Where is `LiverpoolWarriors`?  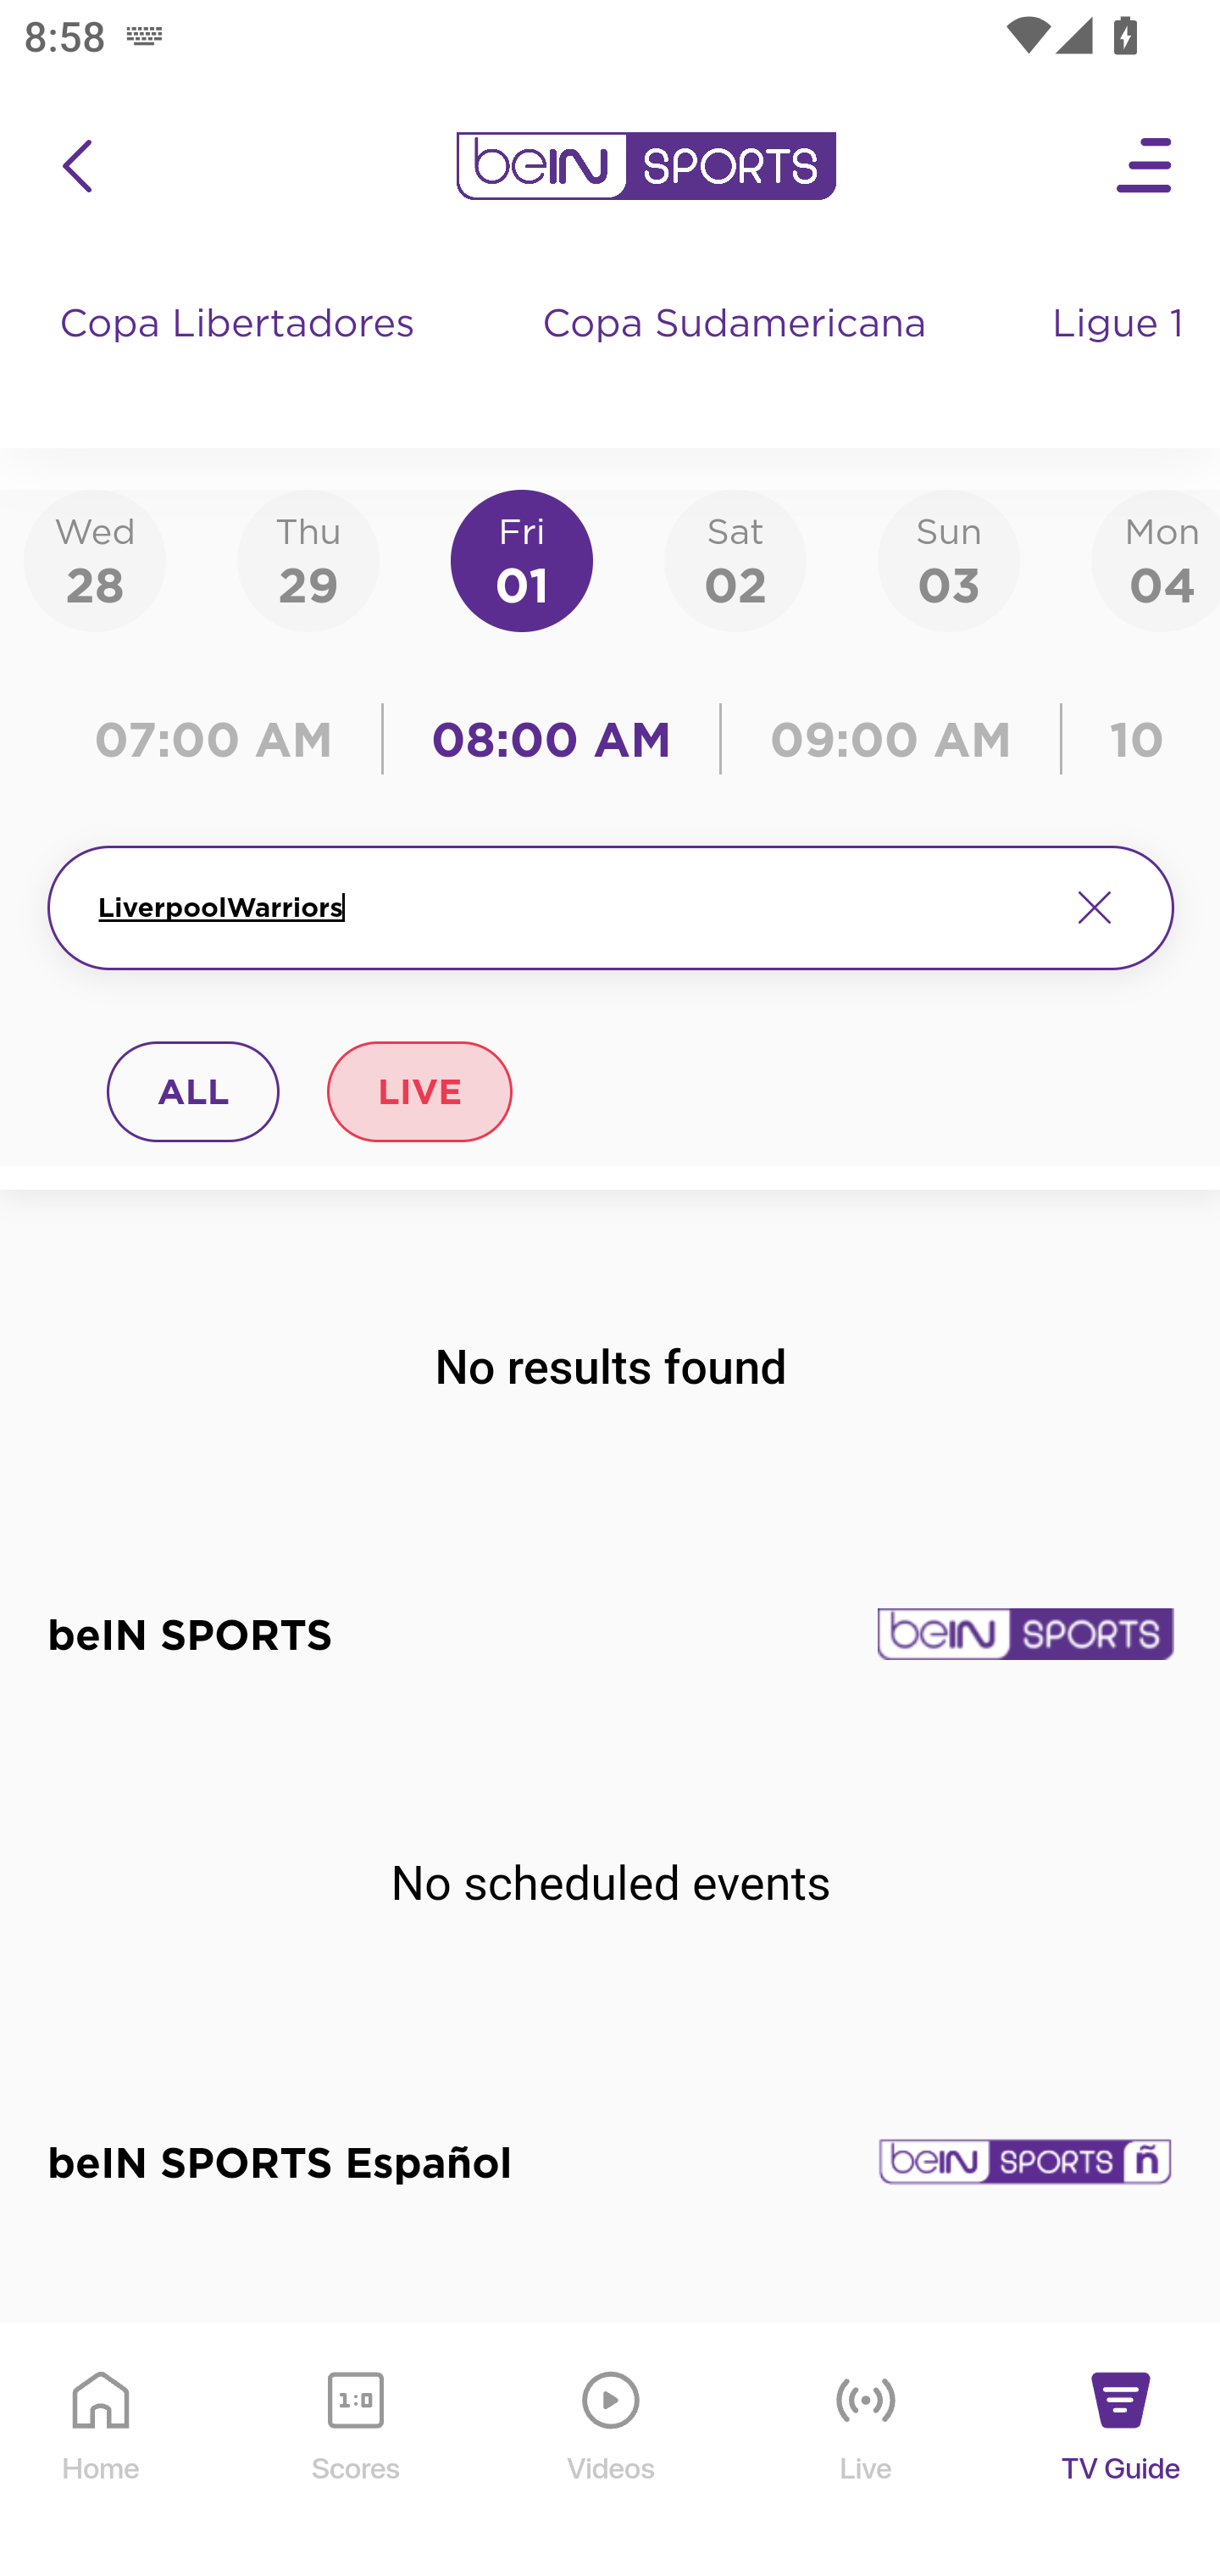
LiverpoolWarriors is located at coordinates (569, 908).